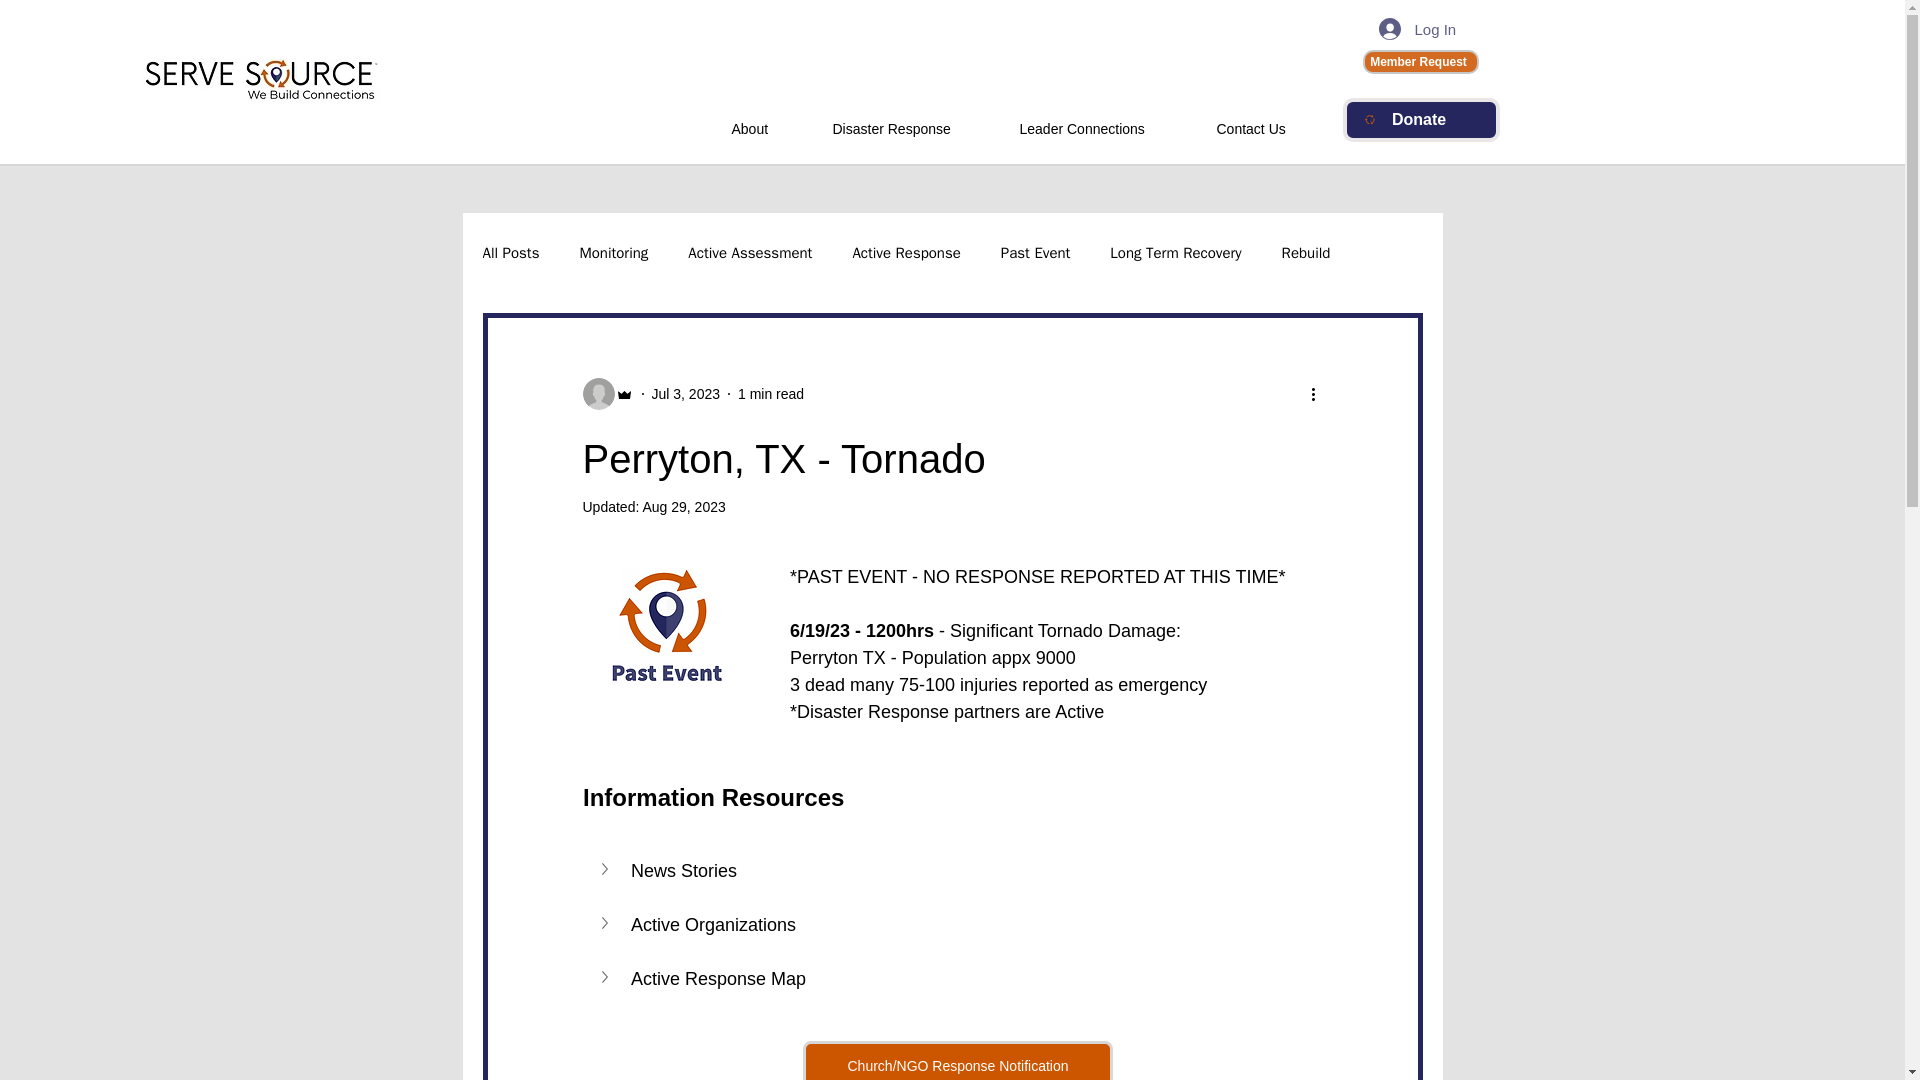 The width and height of the screenshot is (1920, 1080). Describe the element at coordinates (1174, 254) in the screenshot. I see `Long Term Recovery` at that location.